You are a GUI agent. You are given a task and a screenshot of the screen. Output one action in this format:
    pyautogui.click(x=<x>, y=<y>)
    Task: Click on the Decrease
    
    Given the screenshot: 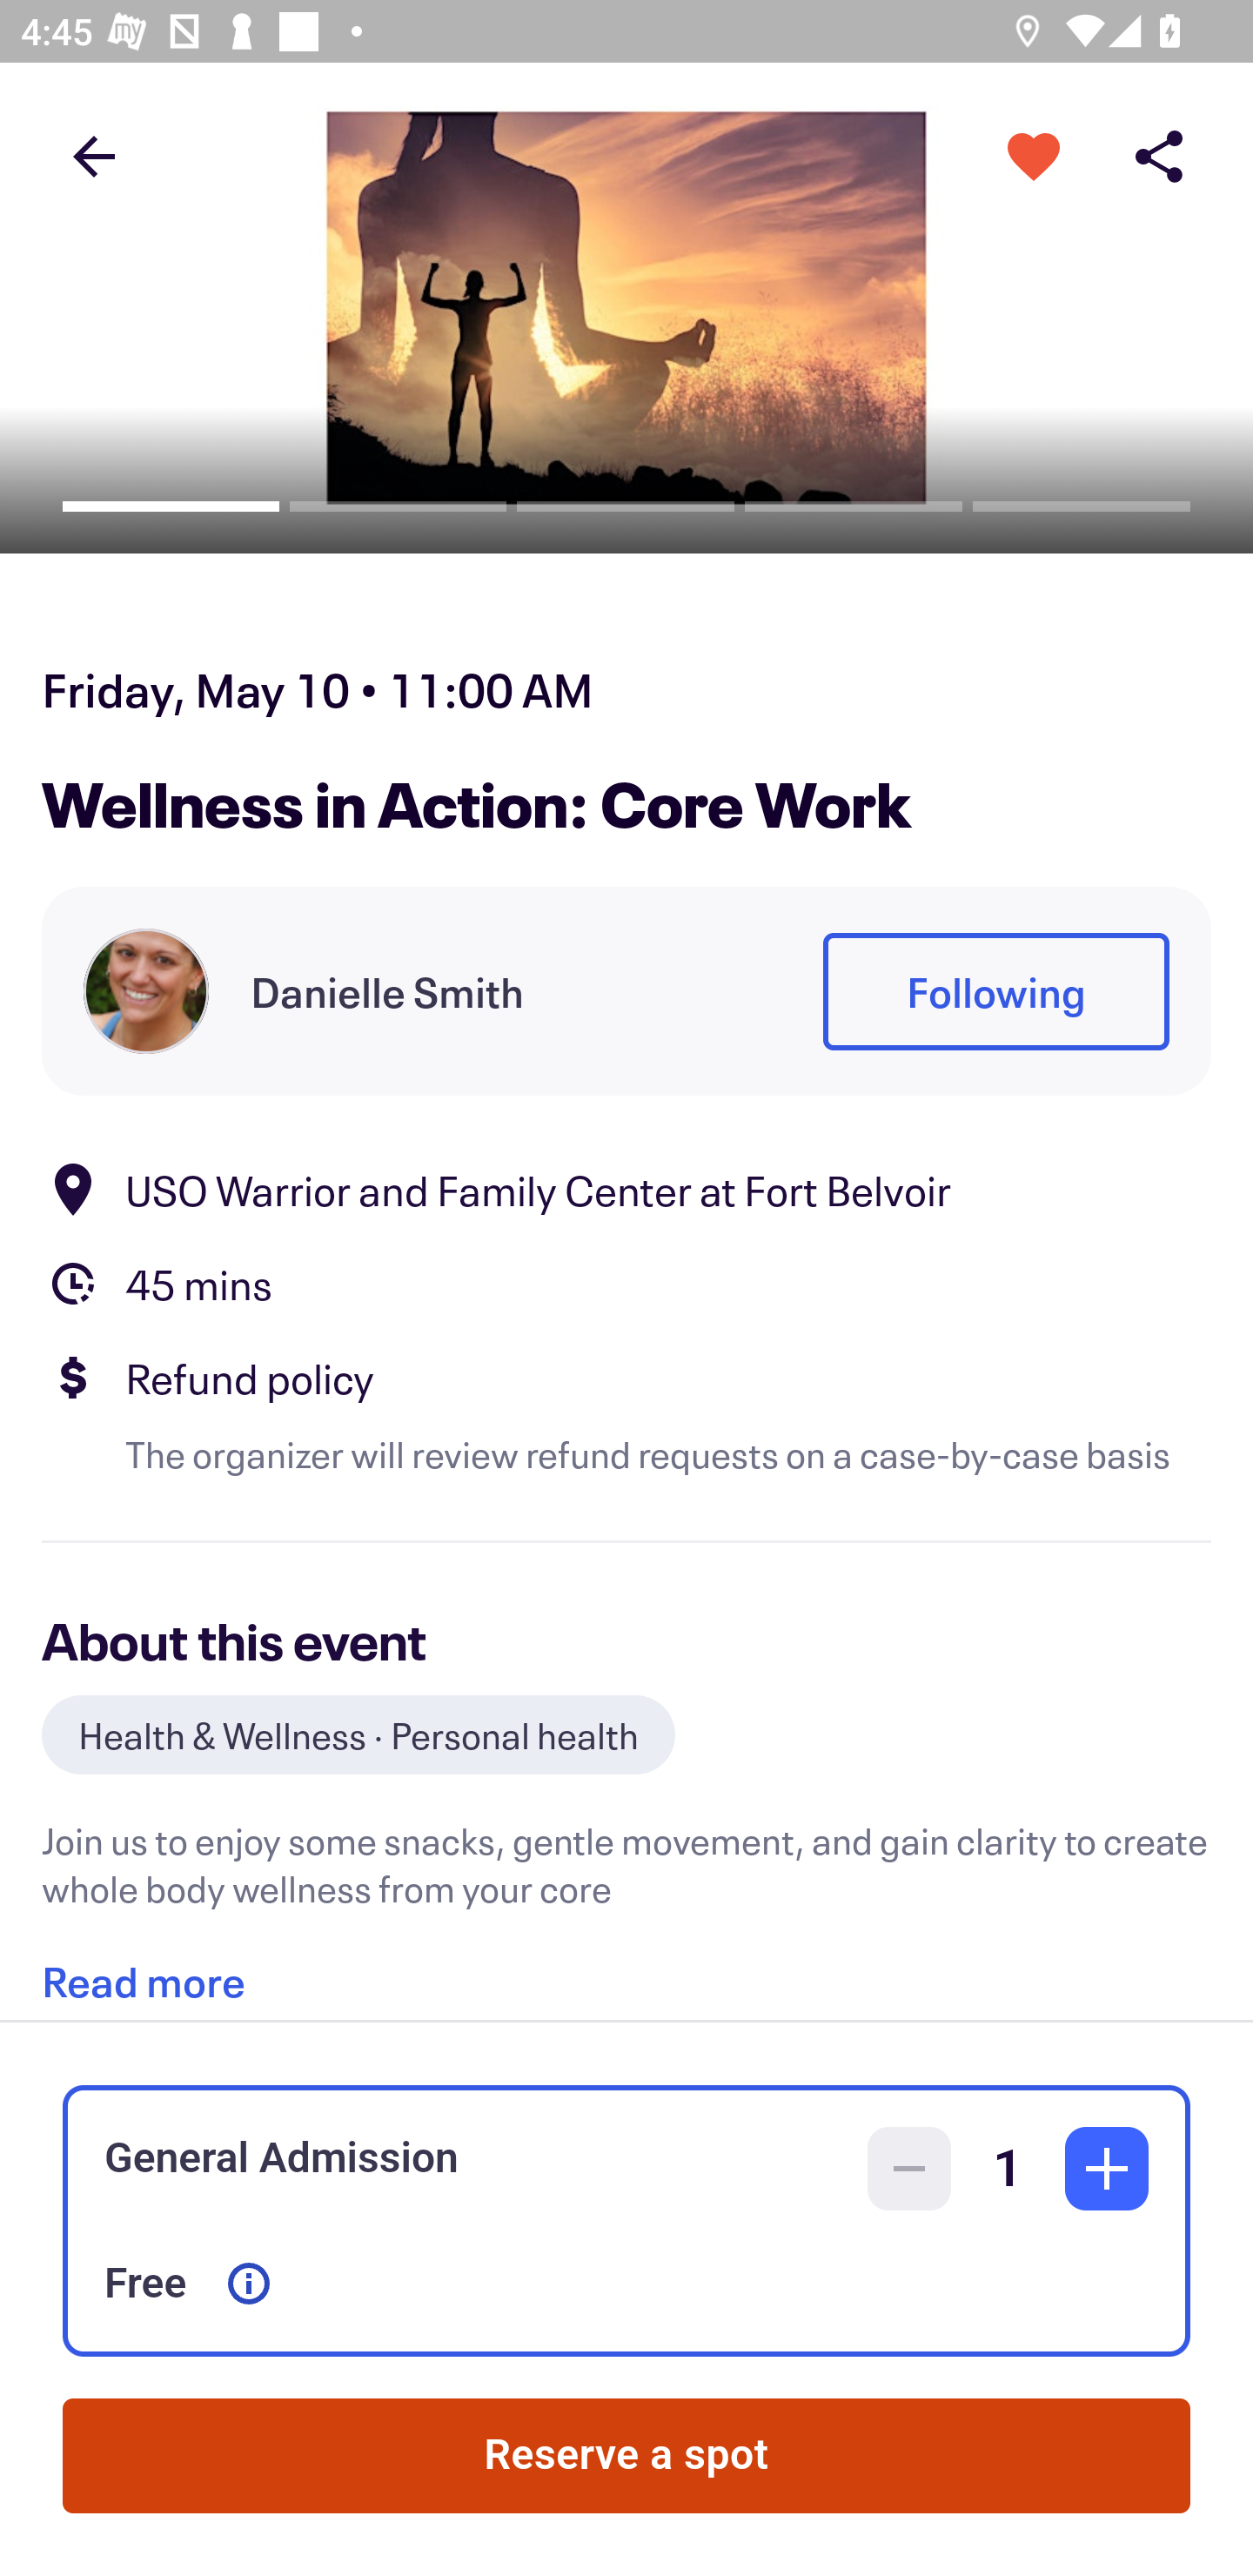 What is the action you would take?
    pyautogui.click(x=909, y=2169)
    